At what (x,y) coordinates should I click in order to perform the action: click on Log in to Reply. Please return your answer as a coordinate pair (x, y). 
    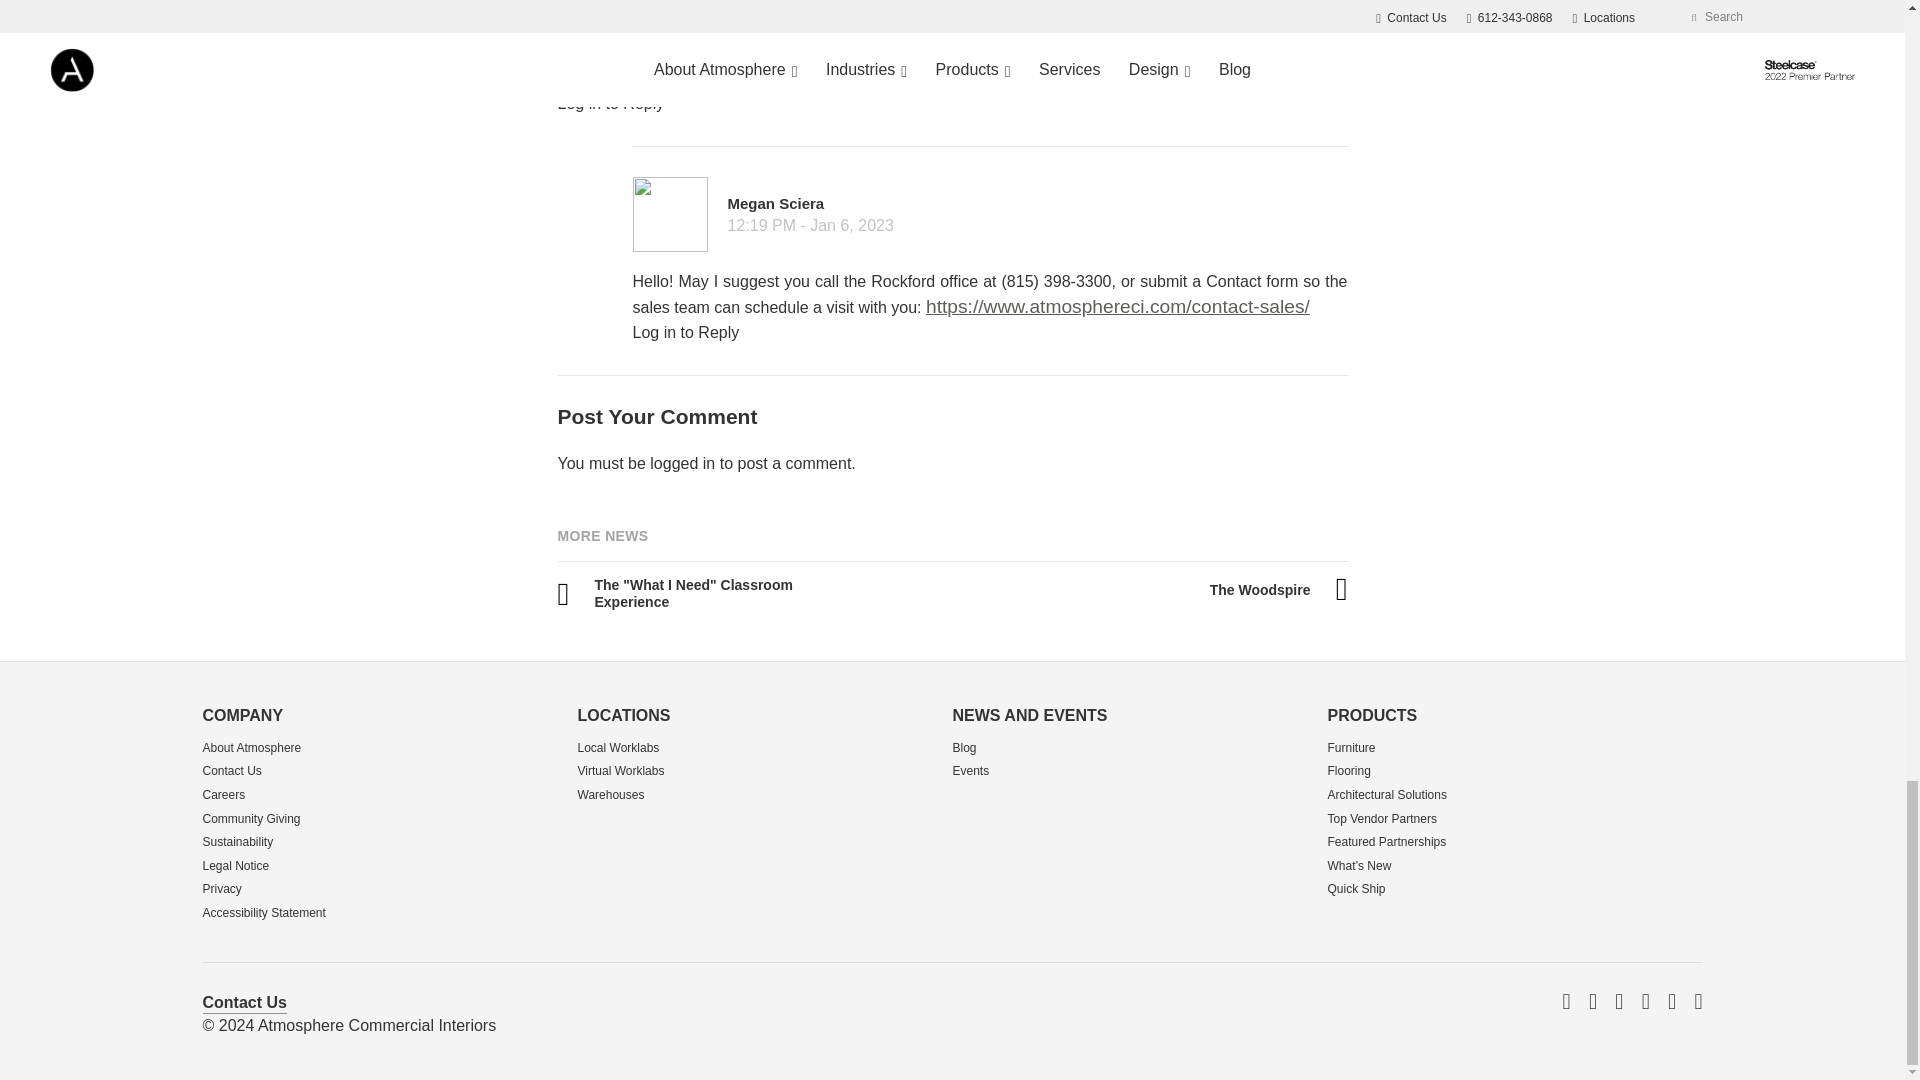
    Looking at the image, I should click on (685, 332).